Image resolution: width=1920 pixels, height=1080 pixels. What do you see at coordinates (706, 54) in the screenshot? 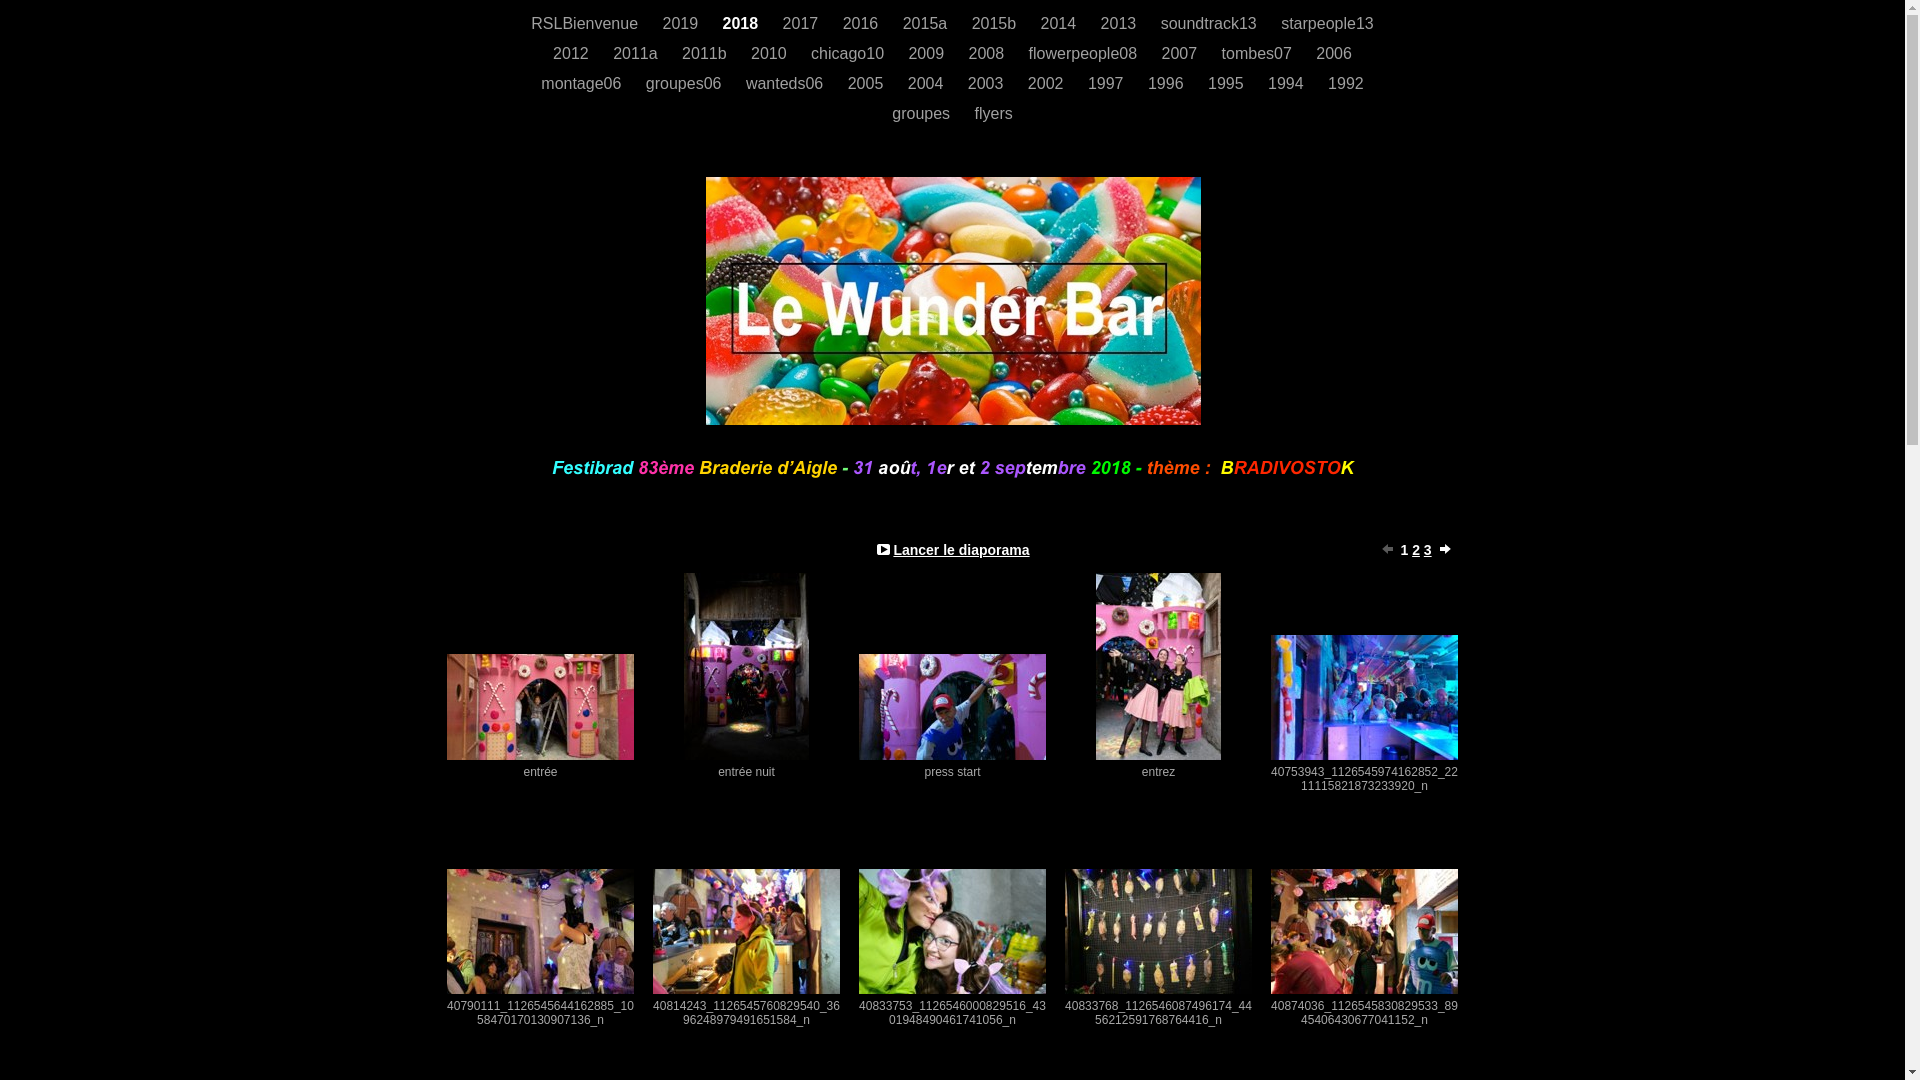
I see `2011b` at bounding box center [706, 54].